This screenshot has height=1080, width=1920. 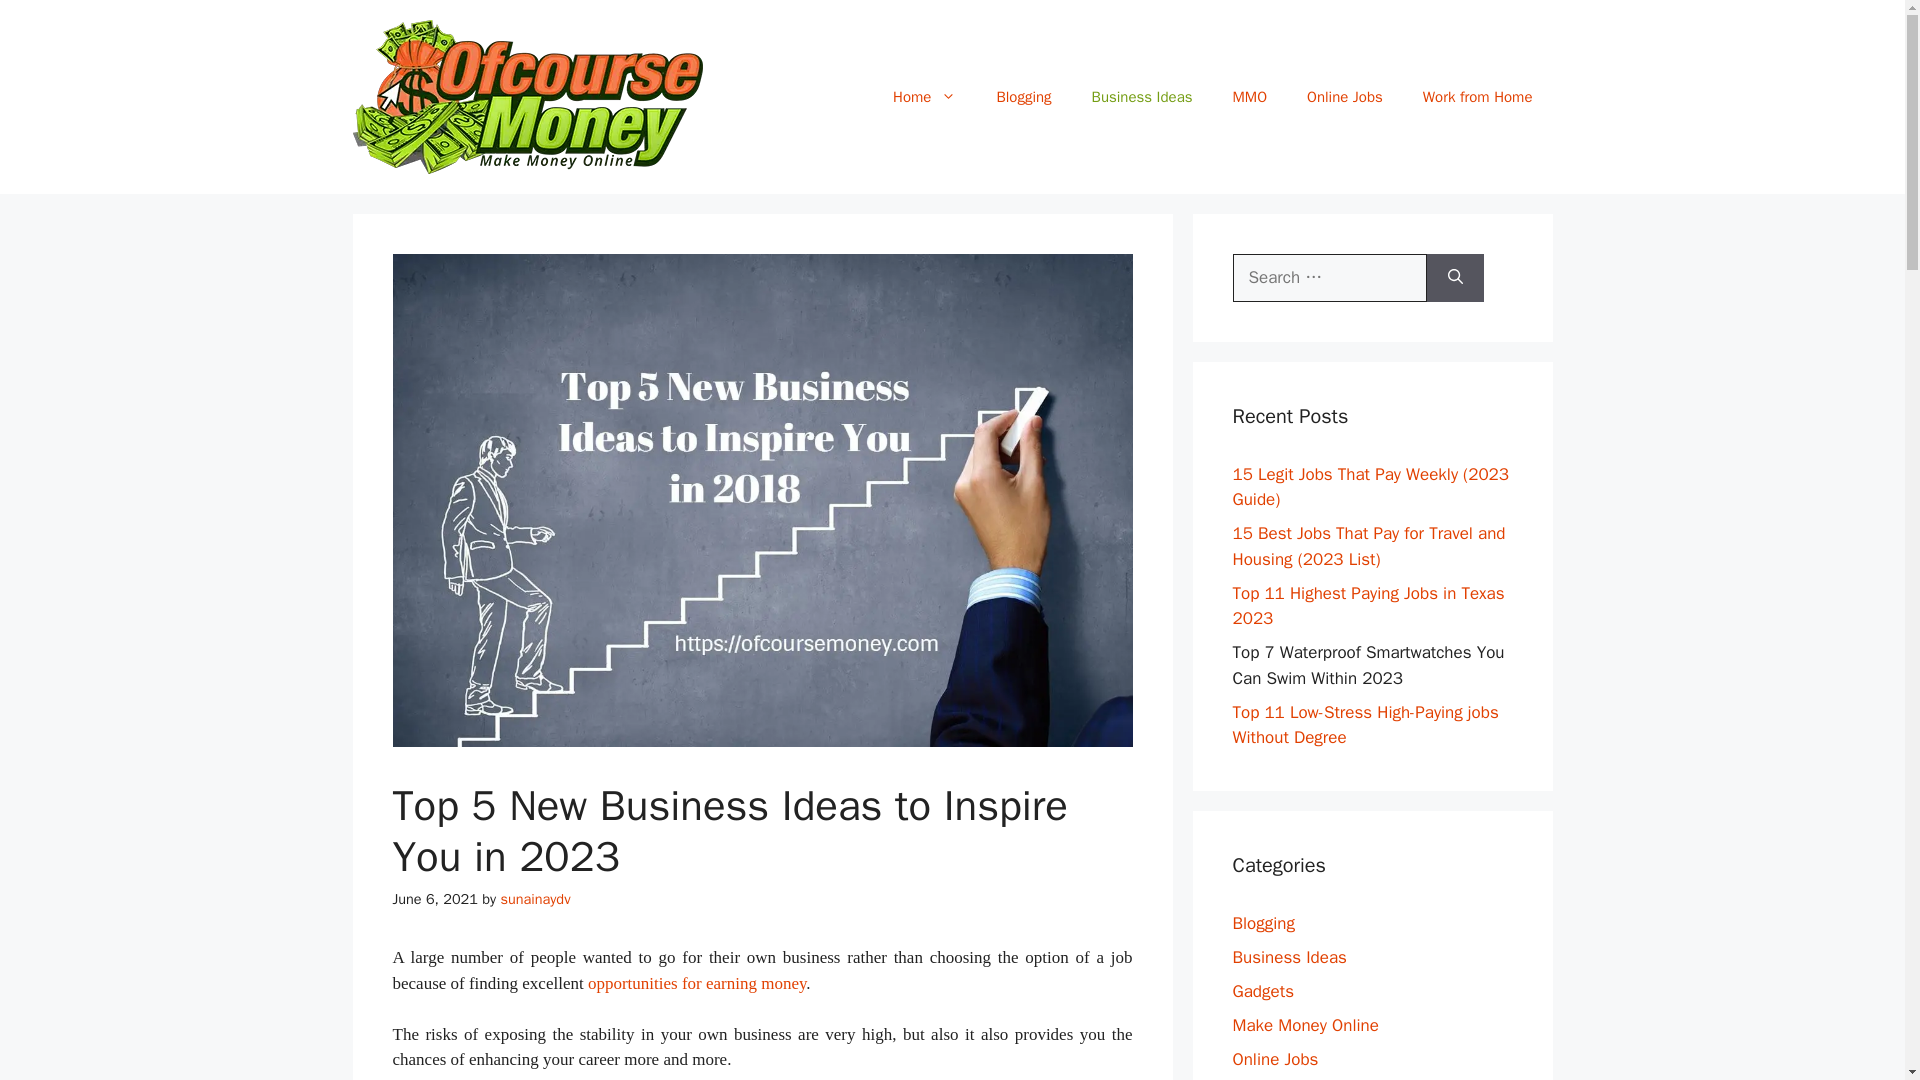 What do you see at coordinates (526, 96) in the screenshot?
I see `Ofcourse Money` at bounding box center [526, 96].